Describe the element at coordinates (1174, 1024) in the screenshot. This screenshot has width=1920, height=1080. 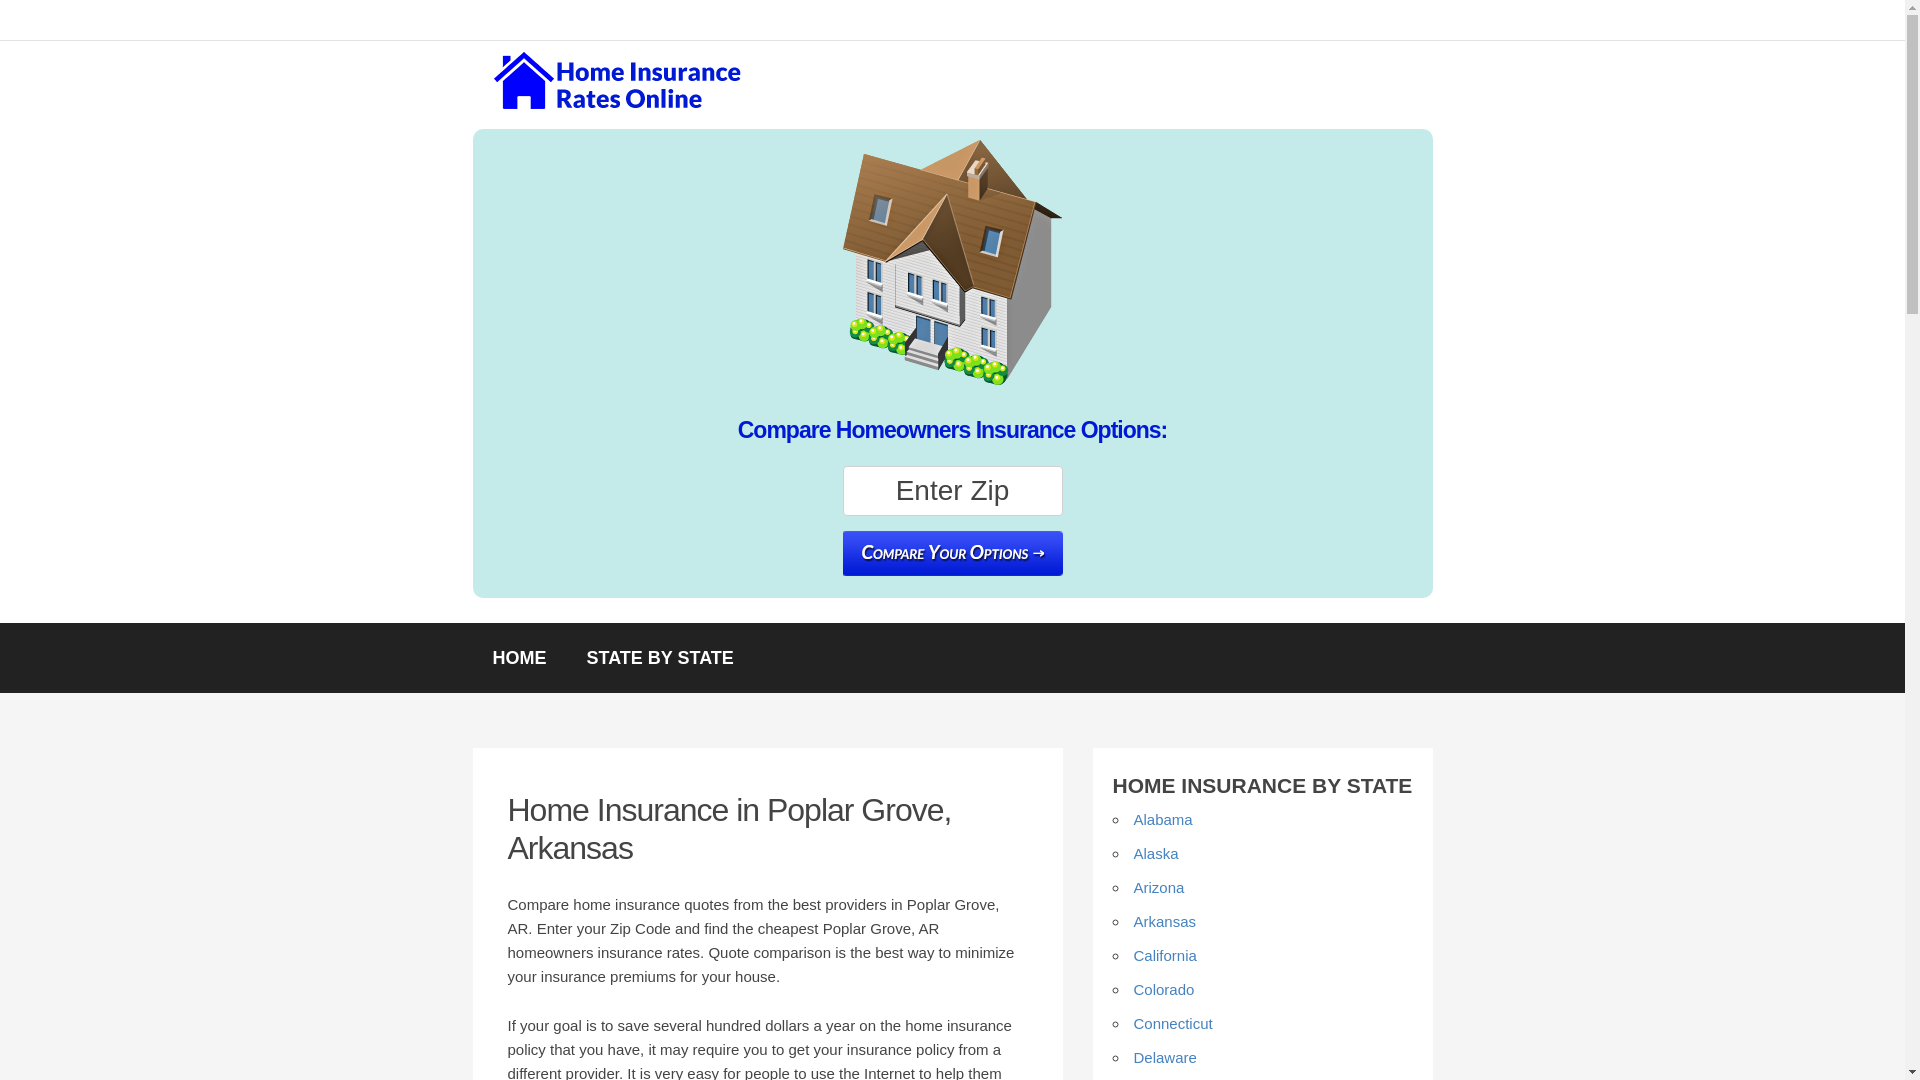
I see `Connecticut` at that location.